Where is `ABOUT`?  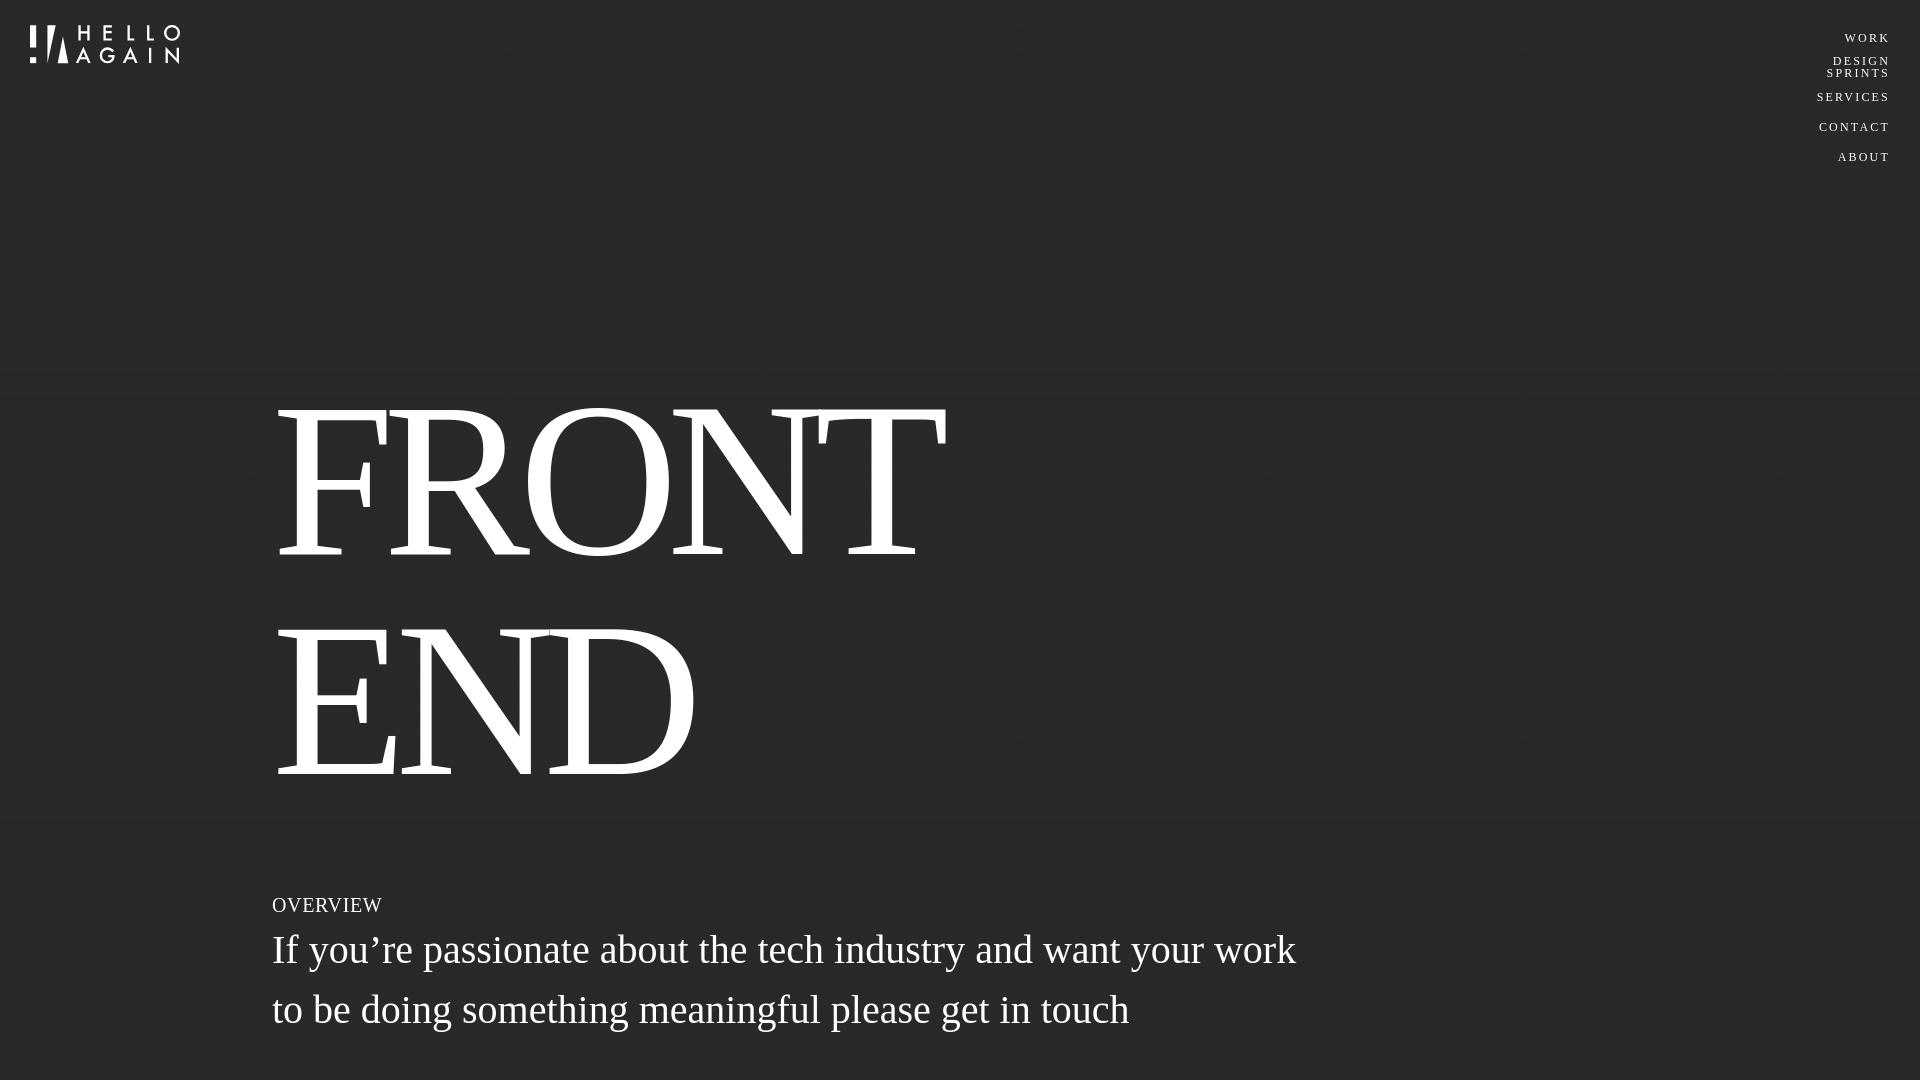
ABOUT is located at coordinates (1863, 157).